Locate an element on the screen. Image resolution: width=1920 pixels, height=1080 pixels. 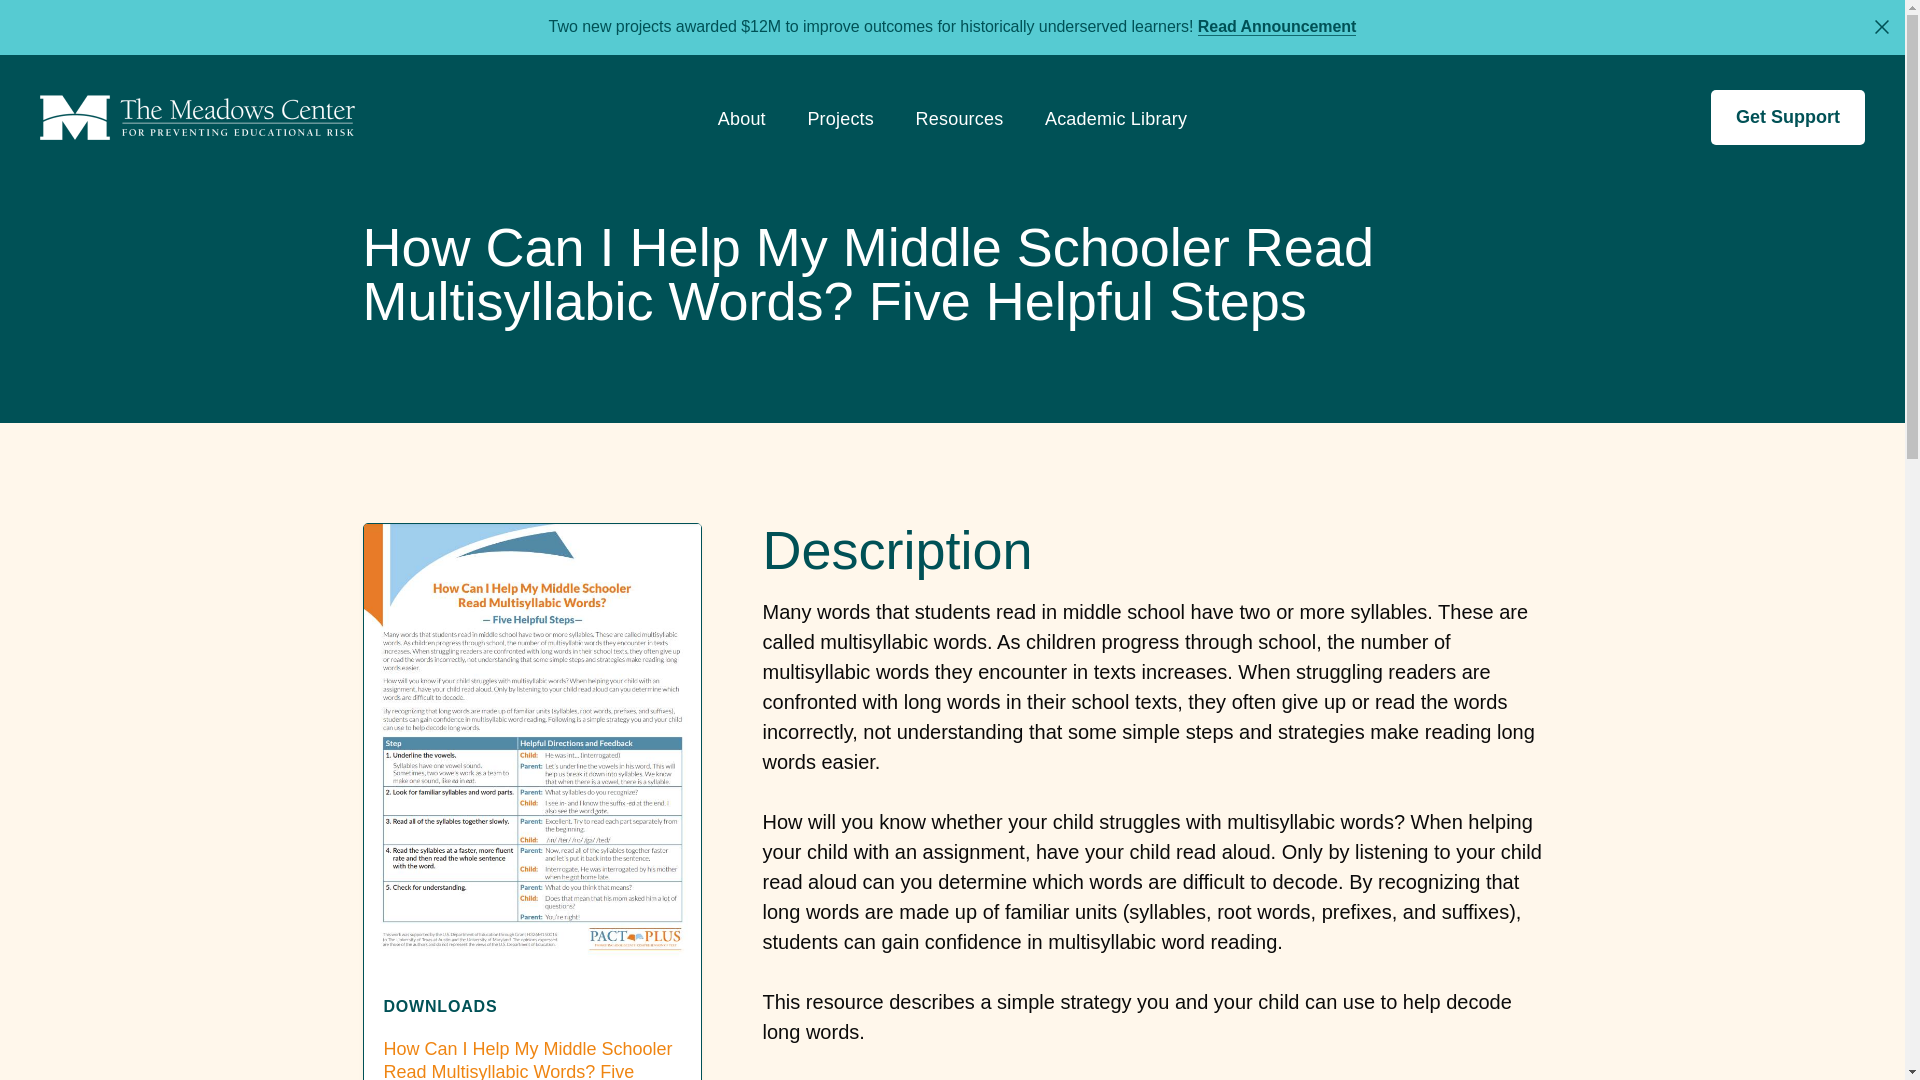
Get Support is located at coordinates (1787, 116).